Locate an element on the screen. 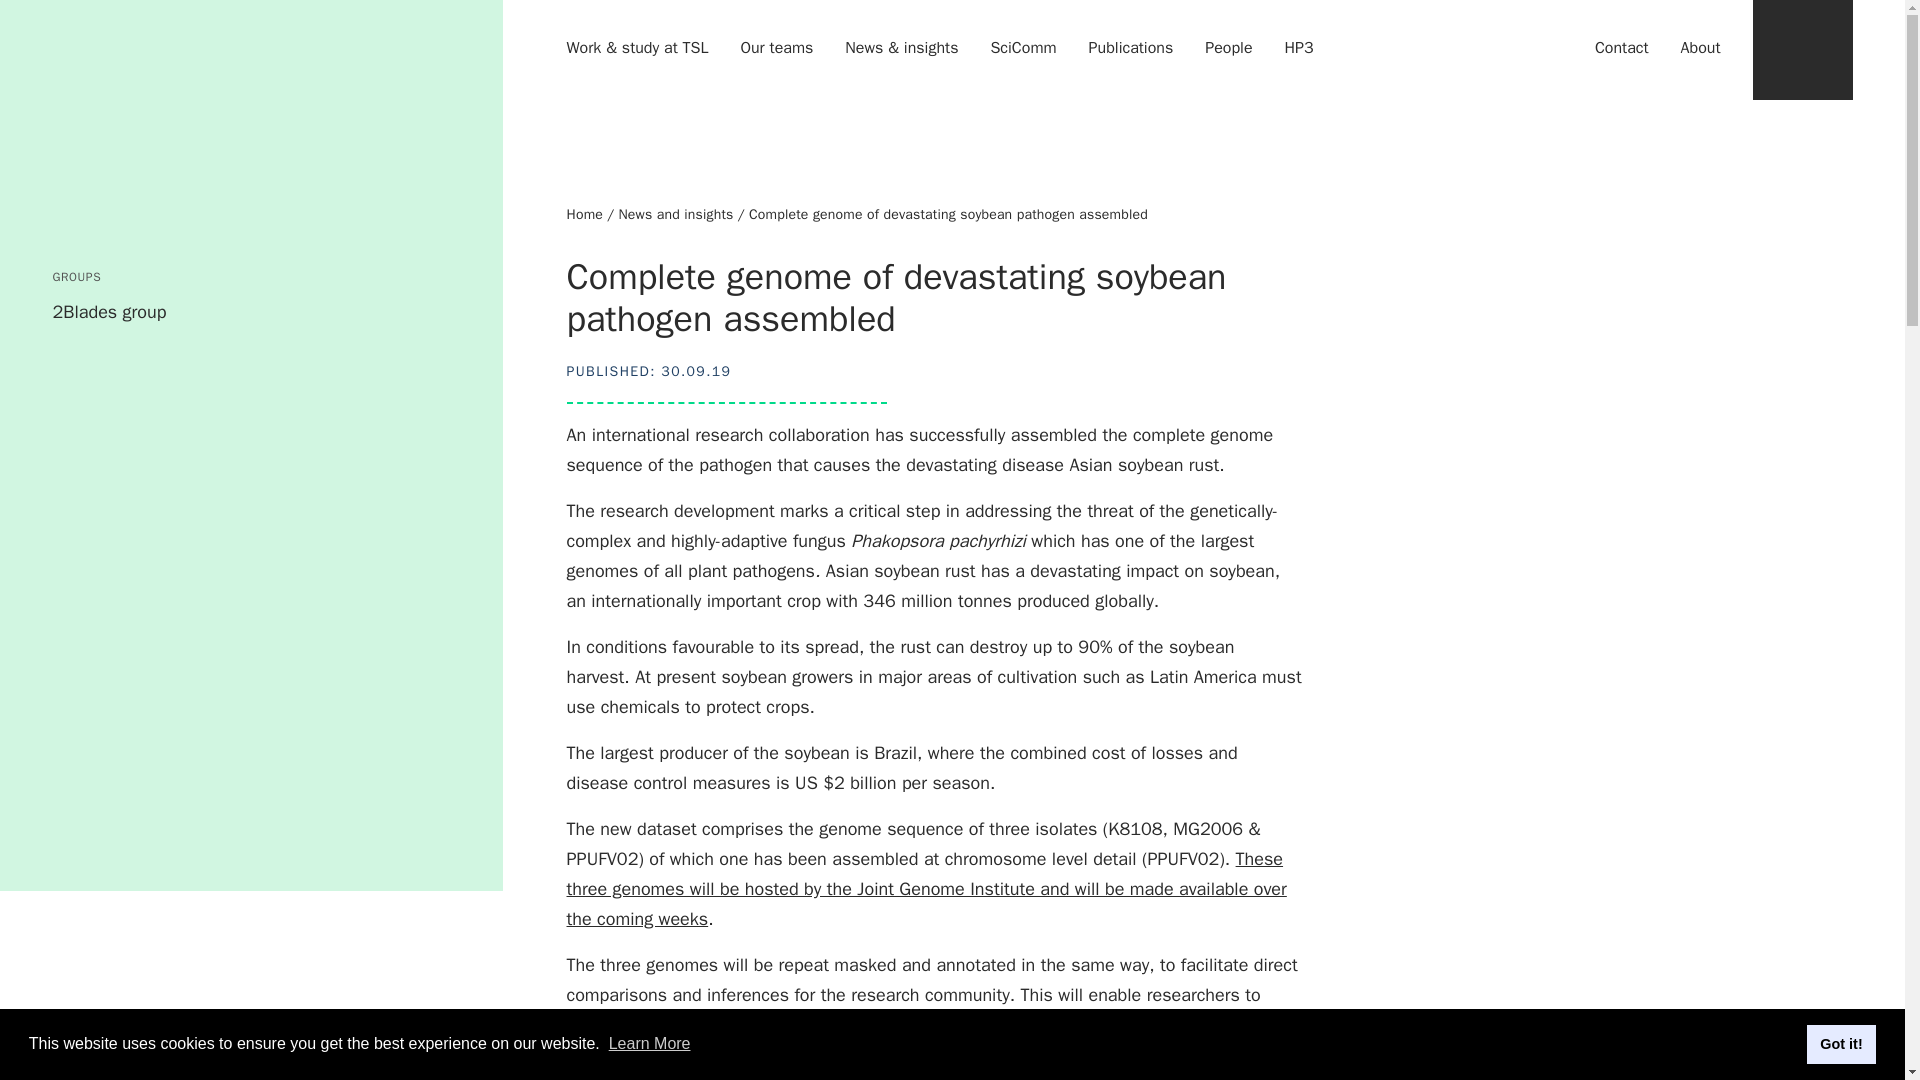  2Blades group is located at coordinates (108, 312).